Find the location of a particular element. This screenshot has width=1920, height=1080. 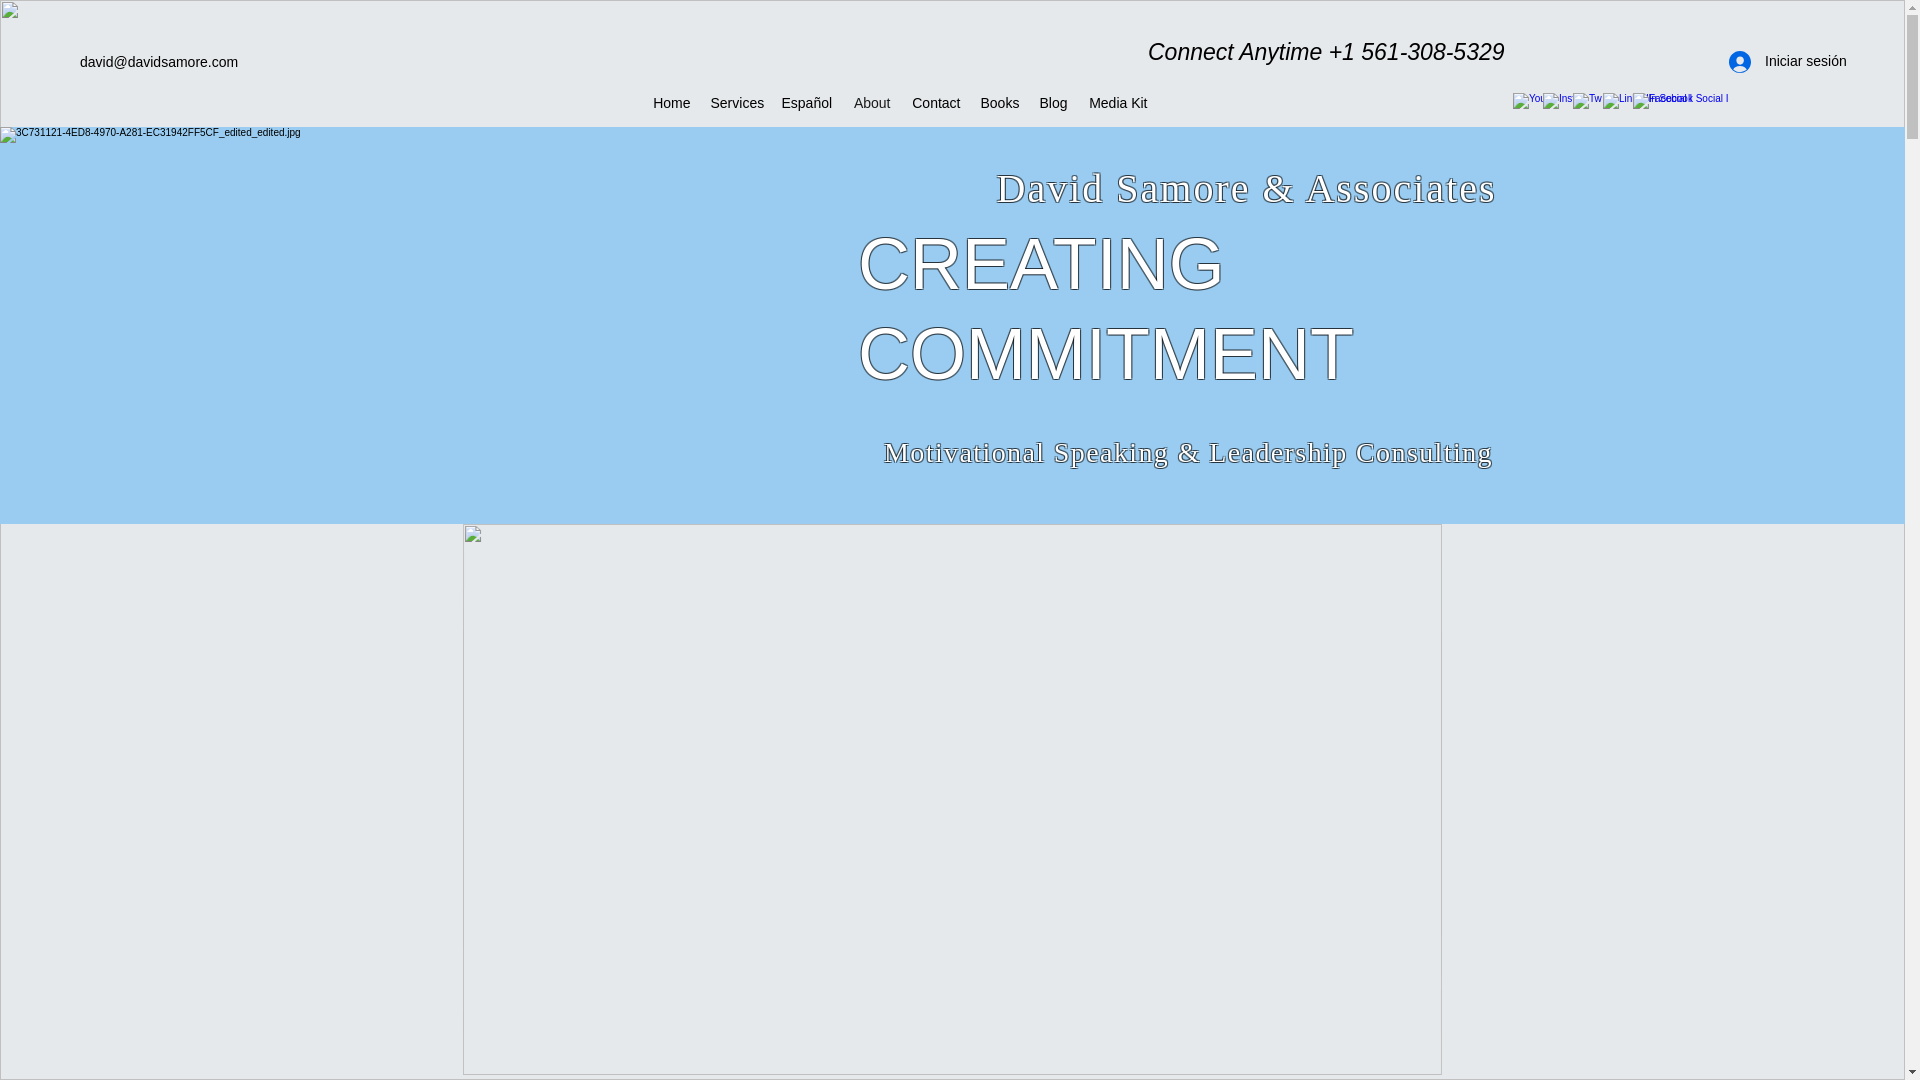

Services is located at coordinates (736, 102).